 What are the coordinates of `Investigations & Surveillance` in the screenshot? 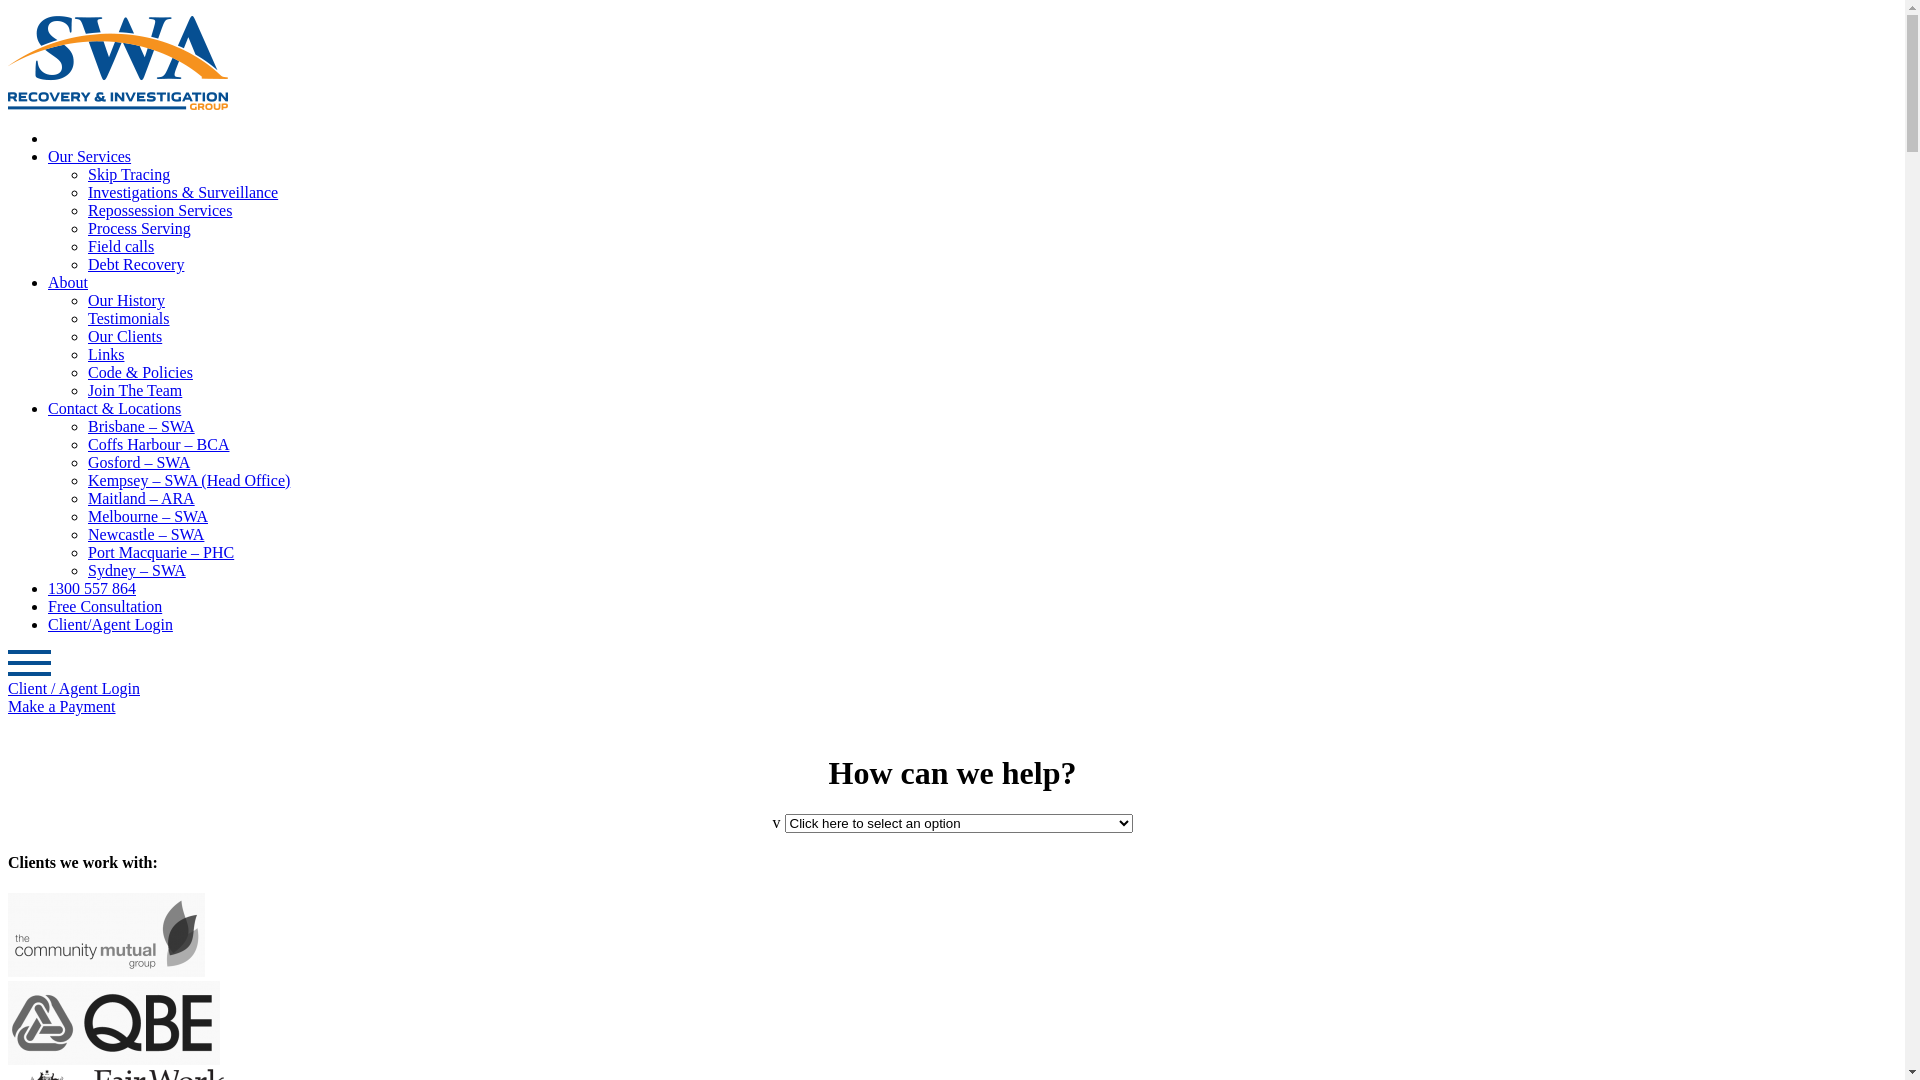 It's located at (183, 192).